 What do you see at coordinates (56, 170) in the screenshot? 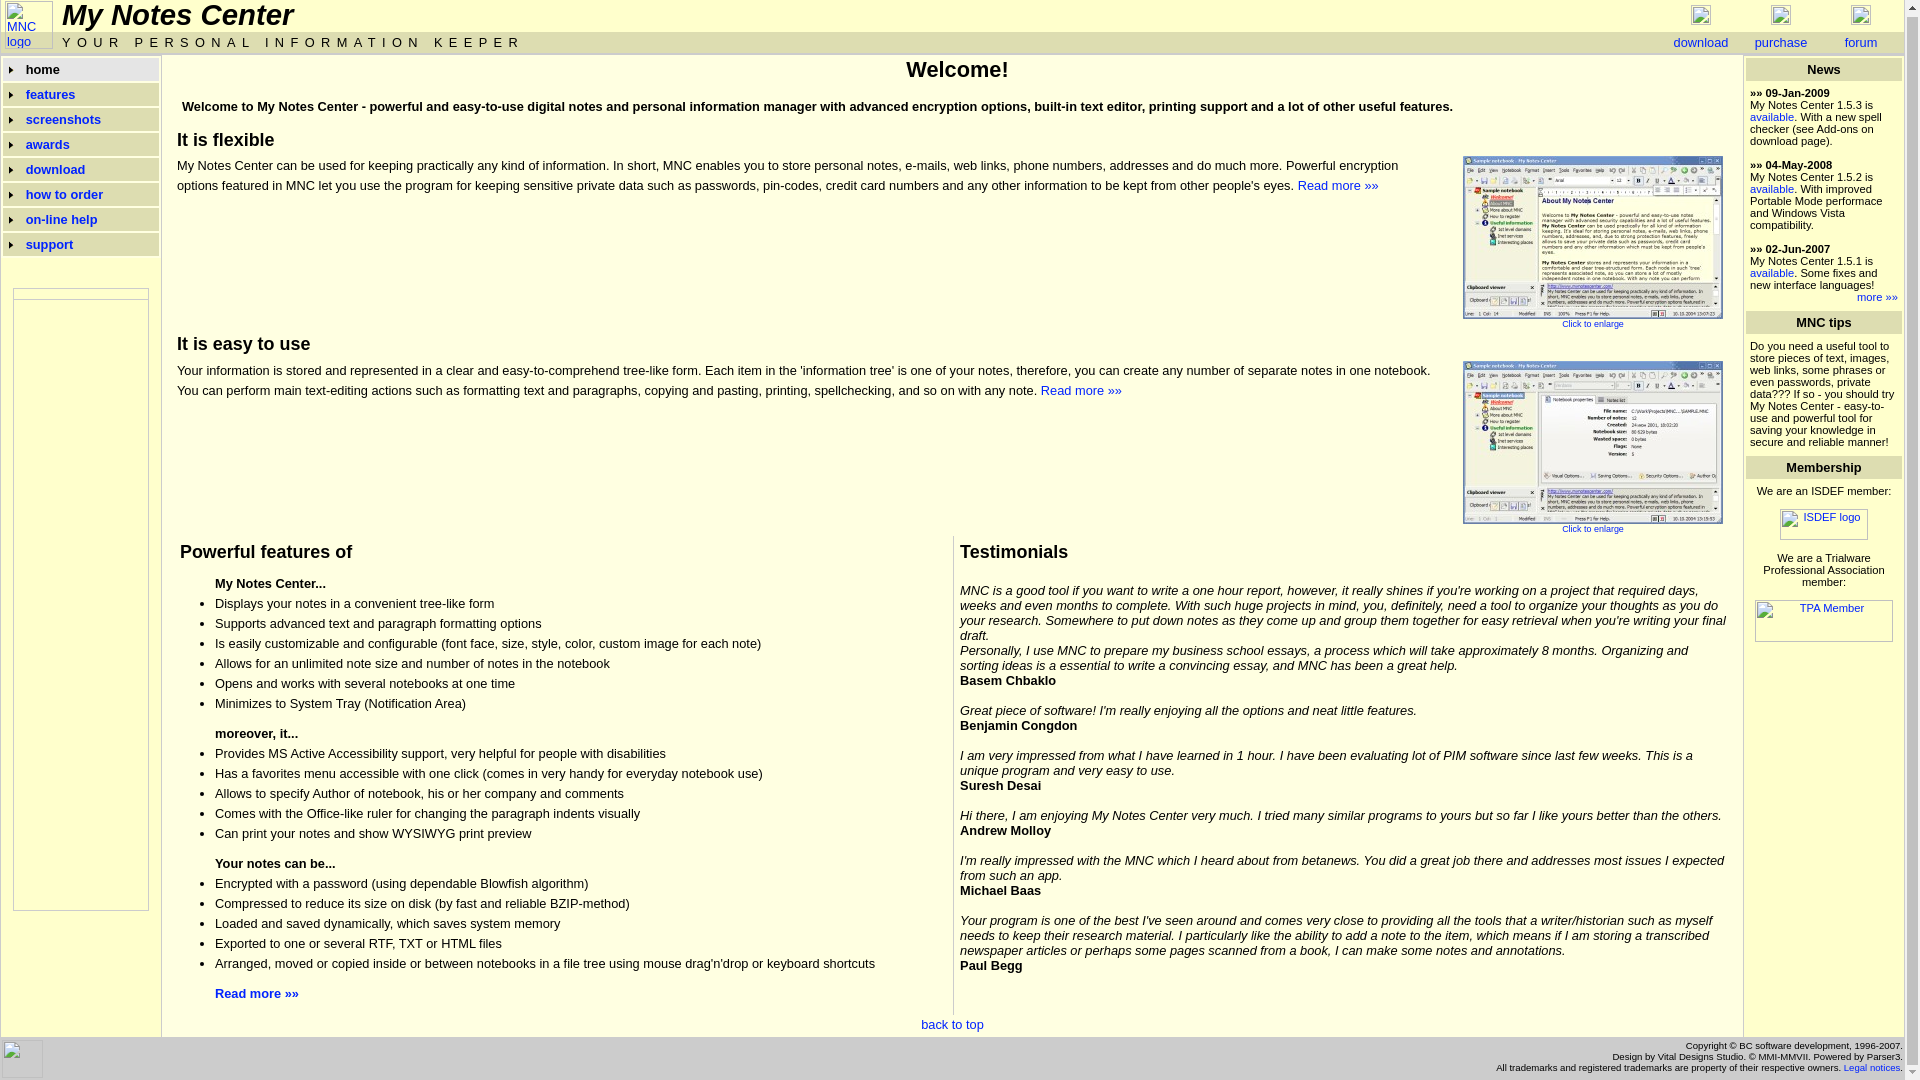
I see `download` at bounding box center [56, 170].